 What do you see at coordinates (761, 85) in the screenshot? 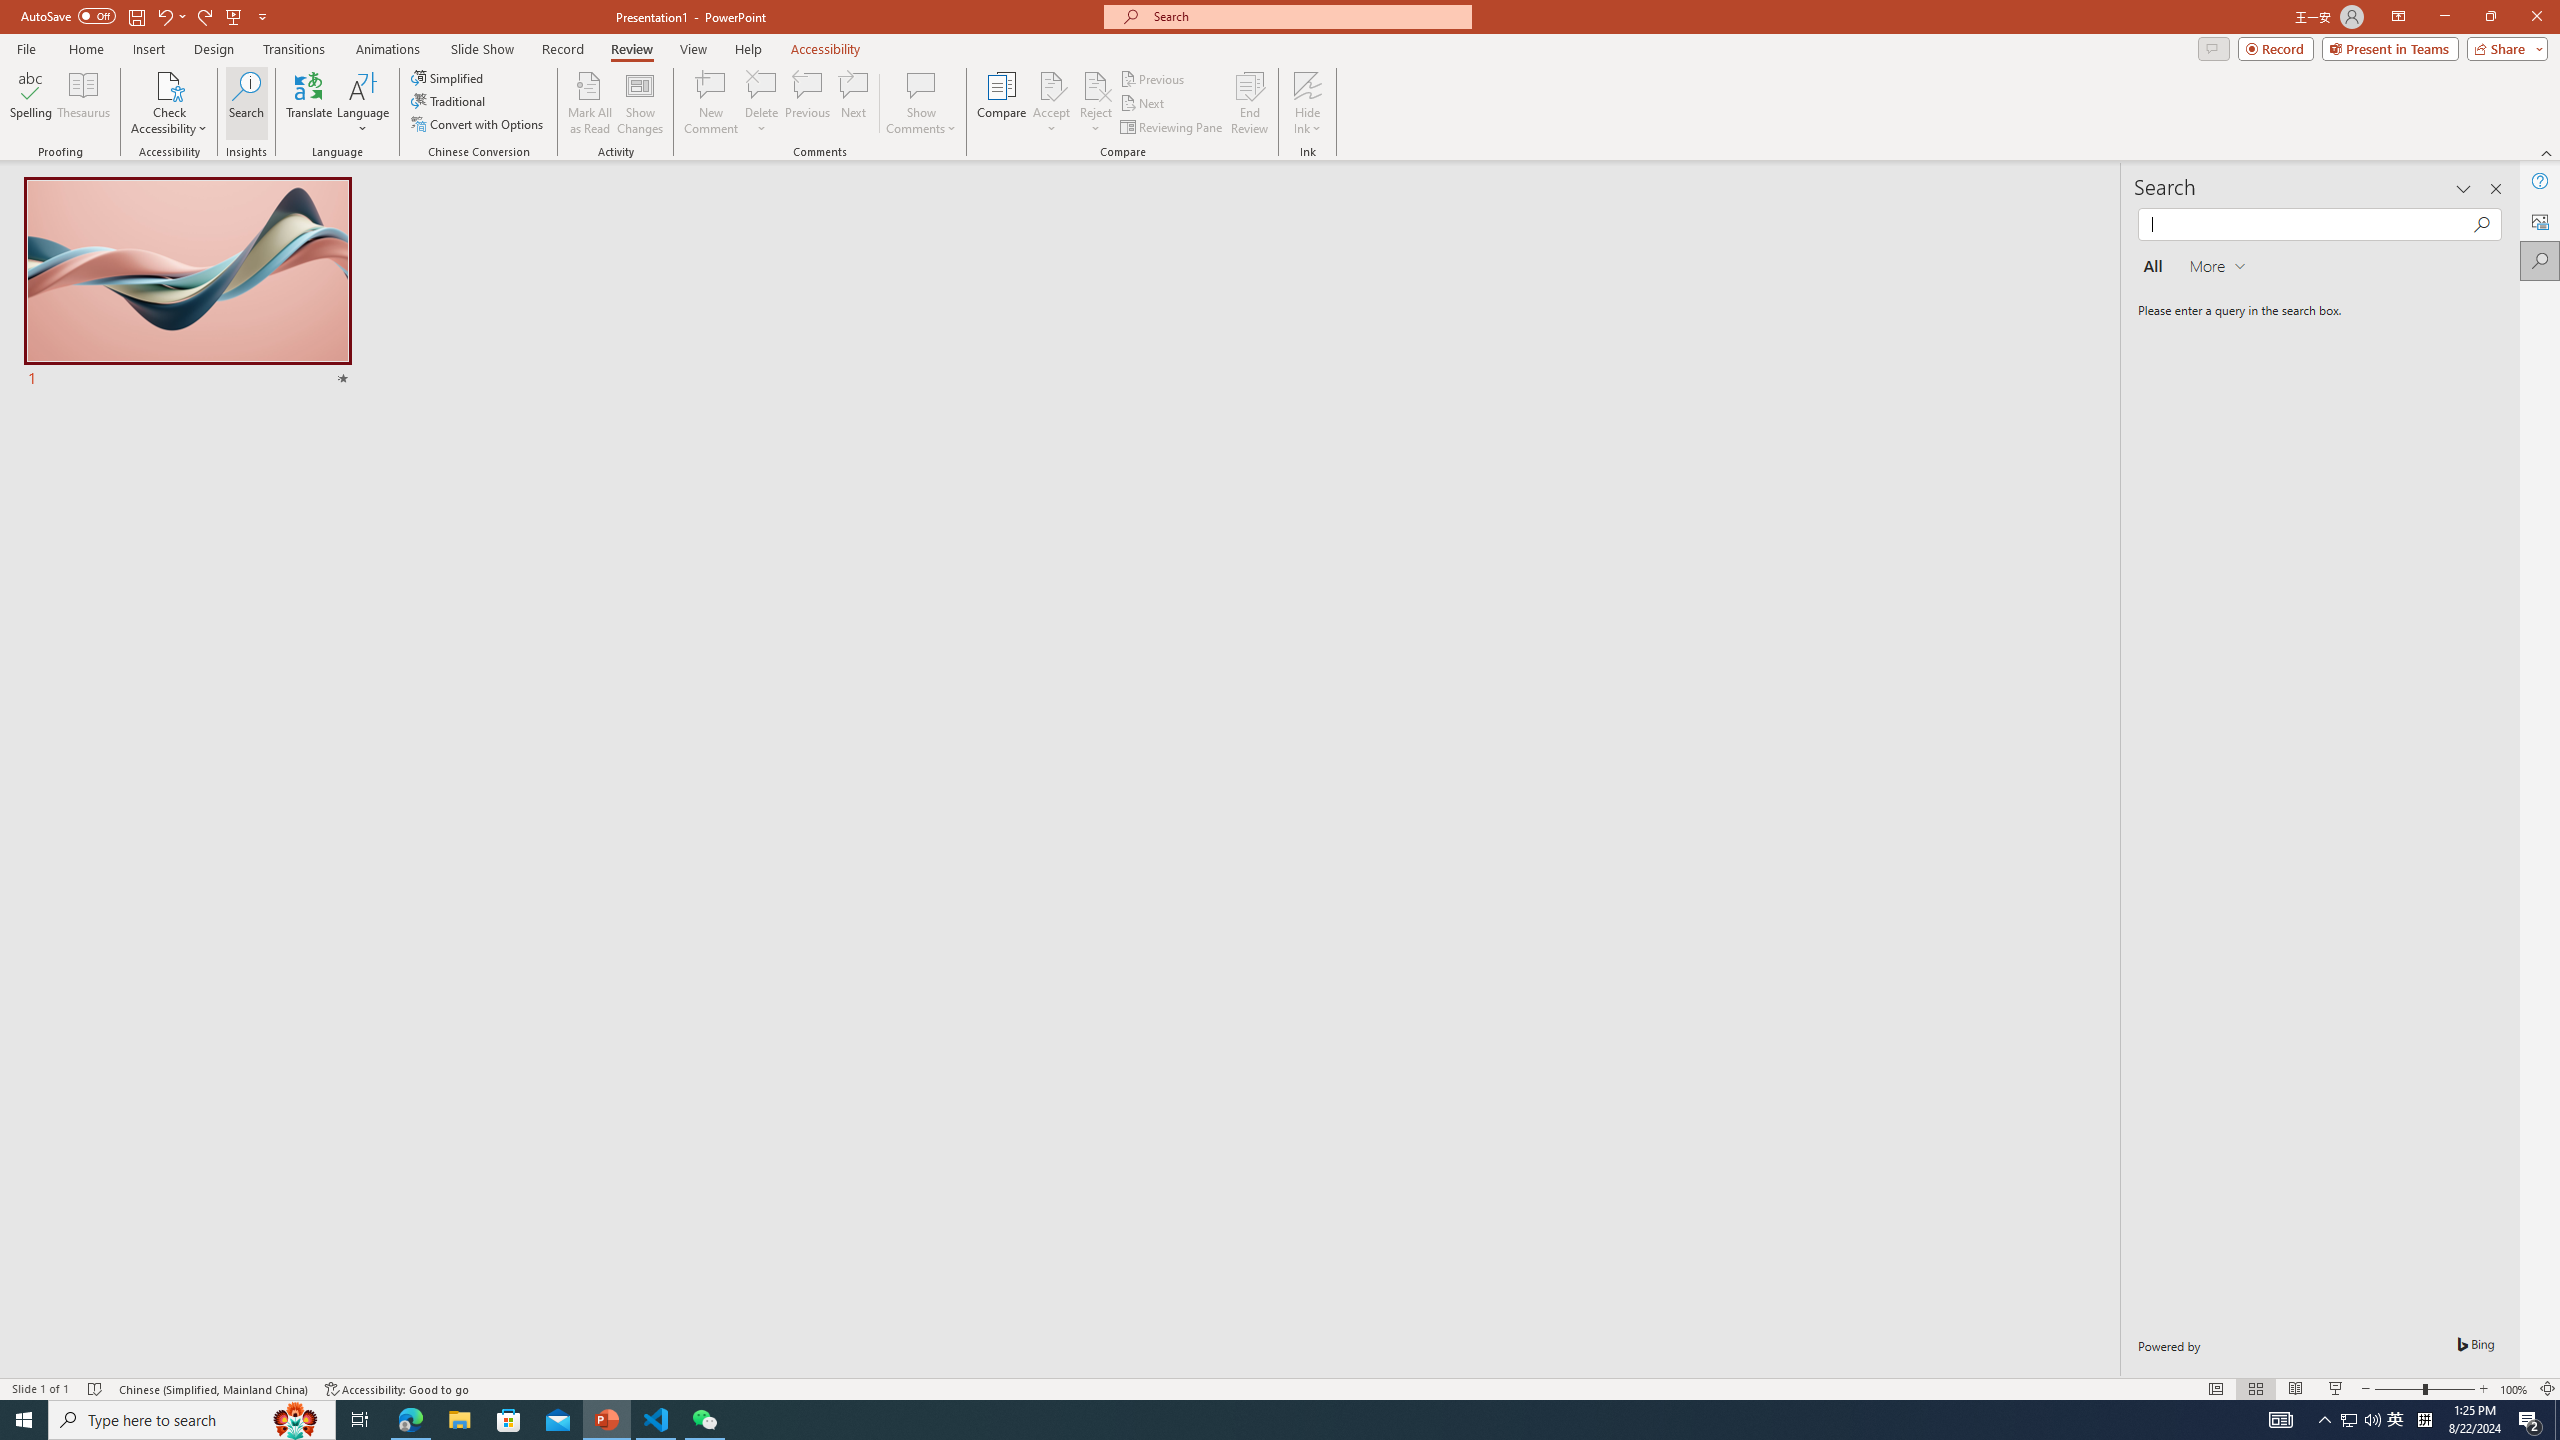
I see `Delete` at bounding box center [761, 85].